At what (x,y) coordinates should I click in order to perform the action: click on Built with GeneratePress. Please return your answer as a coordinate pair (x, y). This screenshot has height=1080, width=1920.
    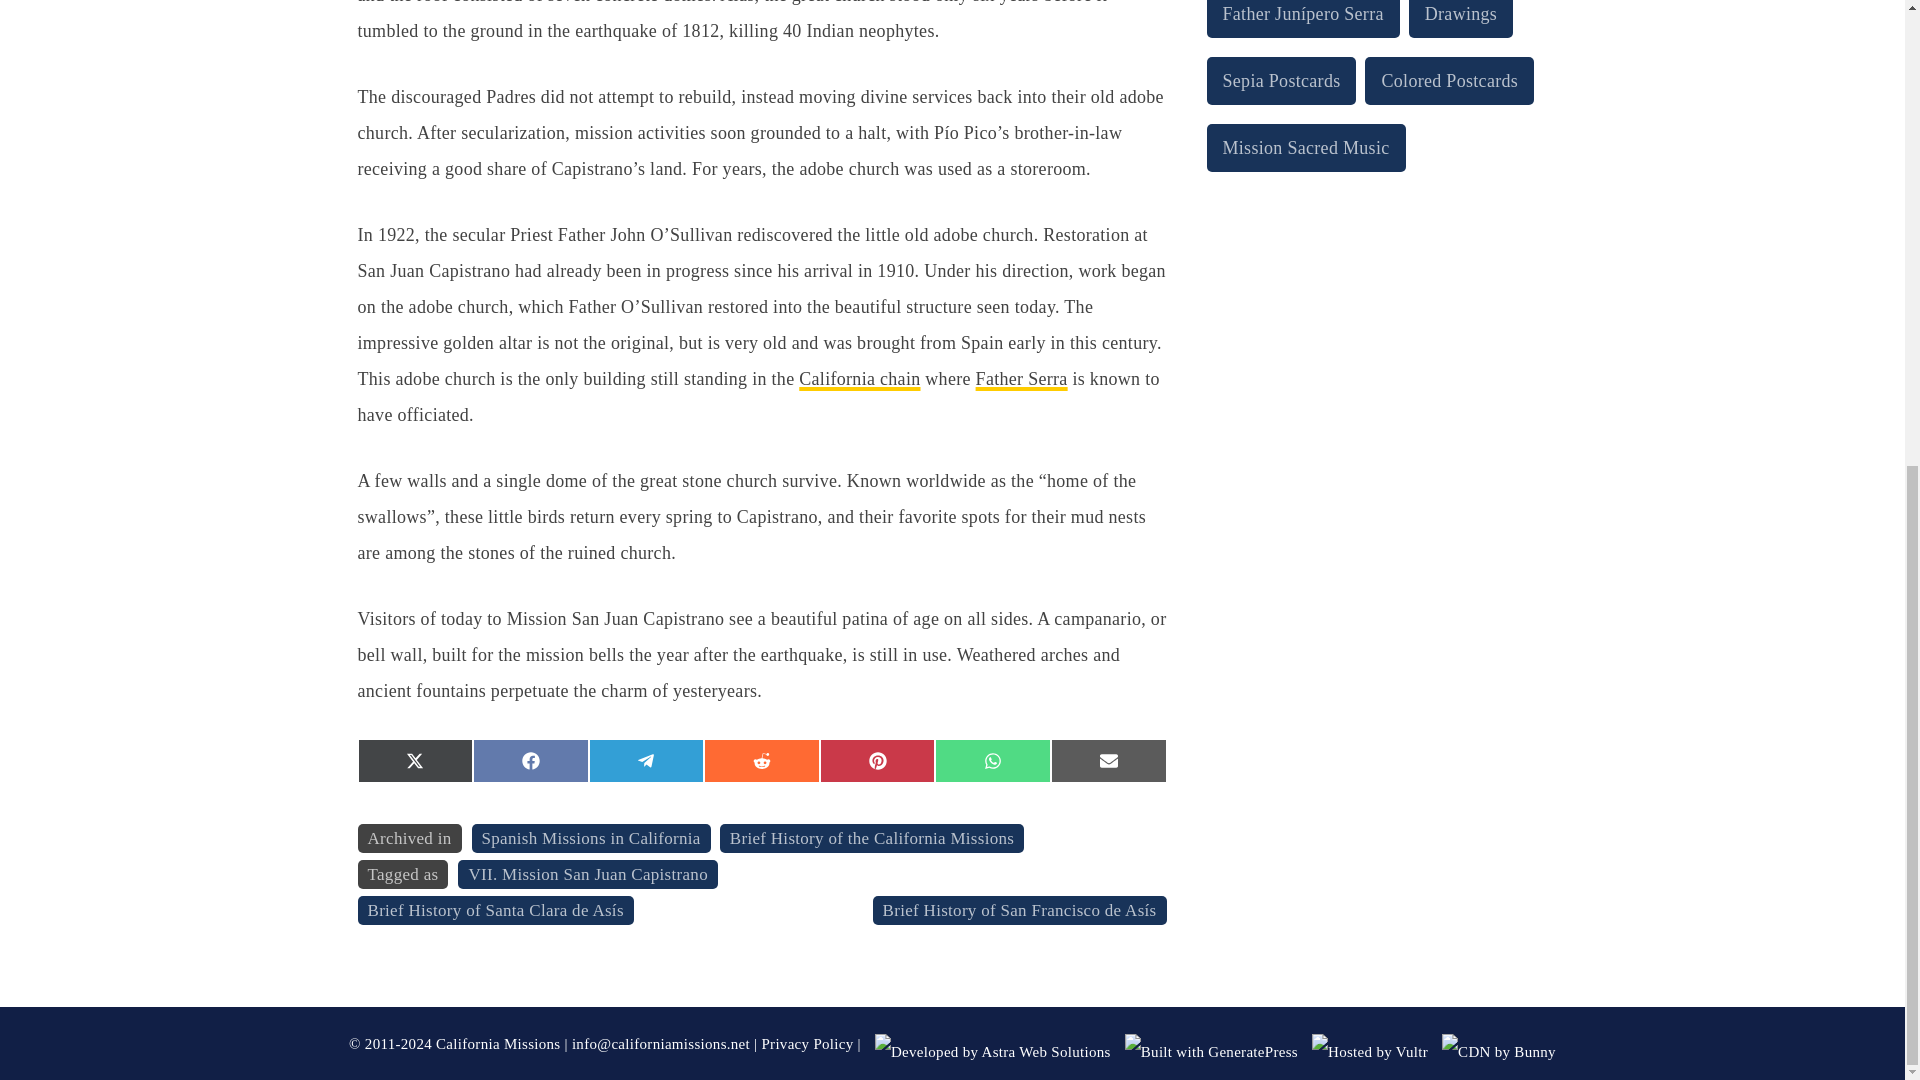
    Looking at the image, I should click on (1211, 1052).